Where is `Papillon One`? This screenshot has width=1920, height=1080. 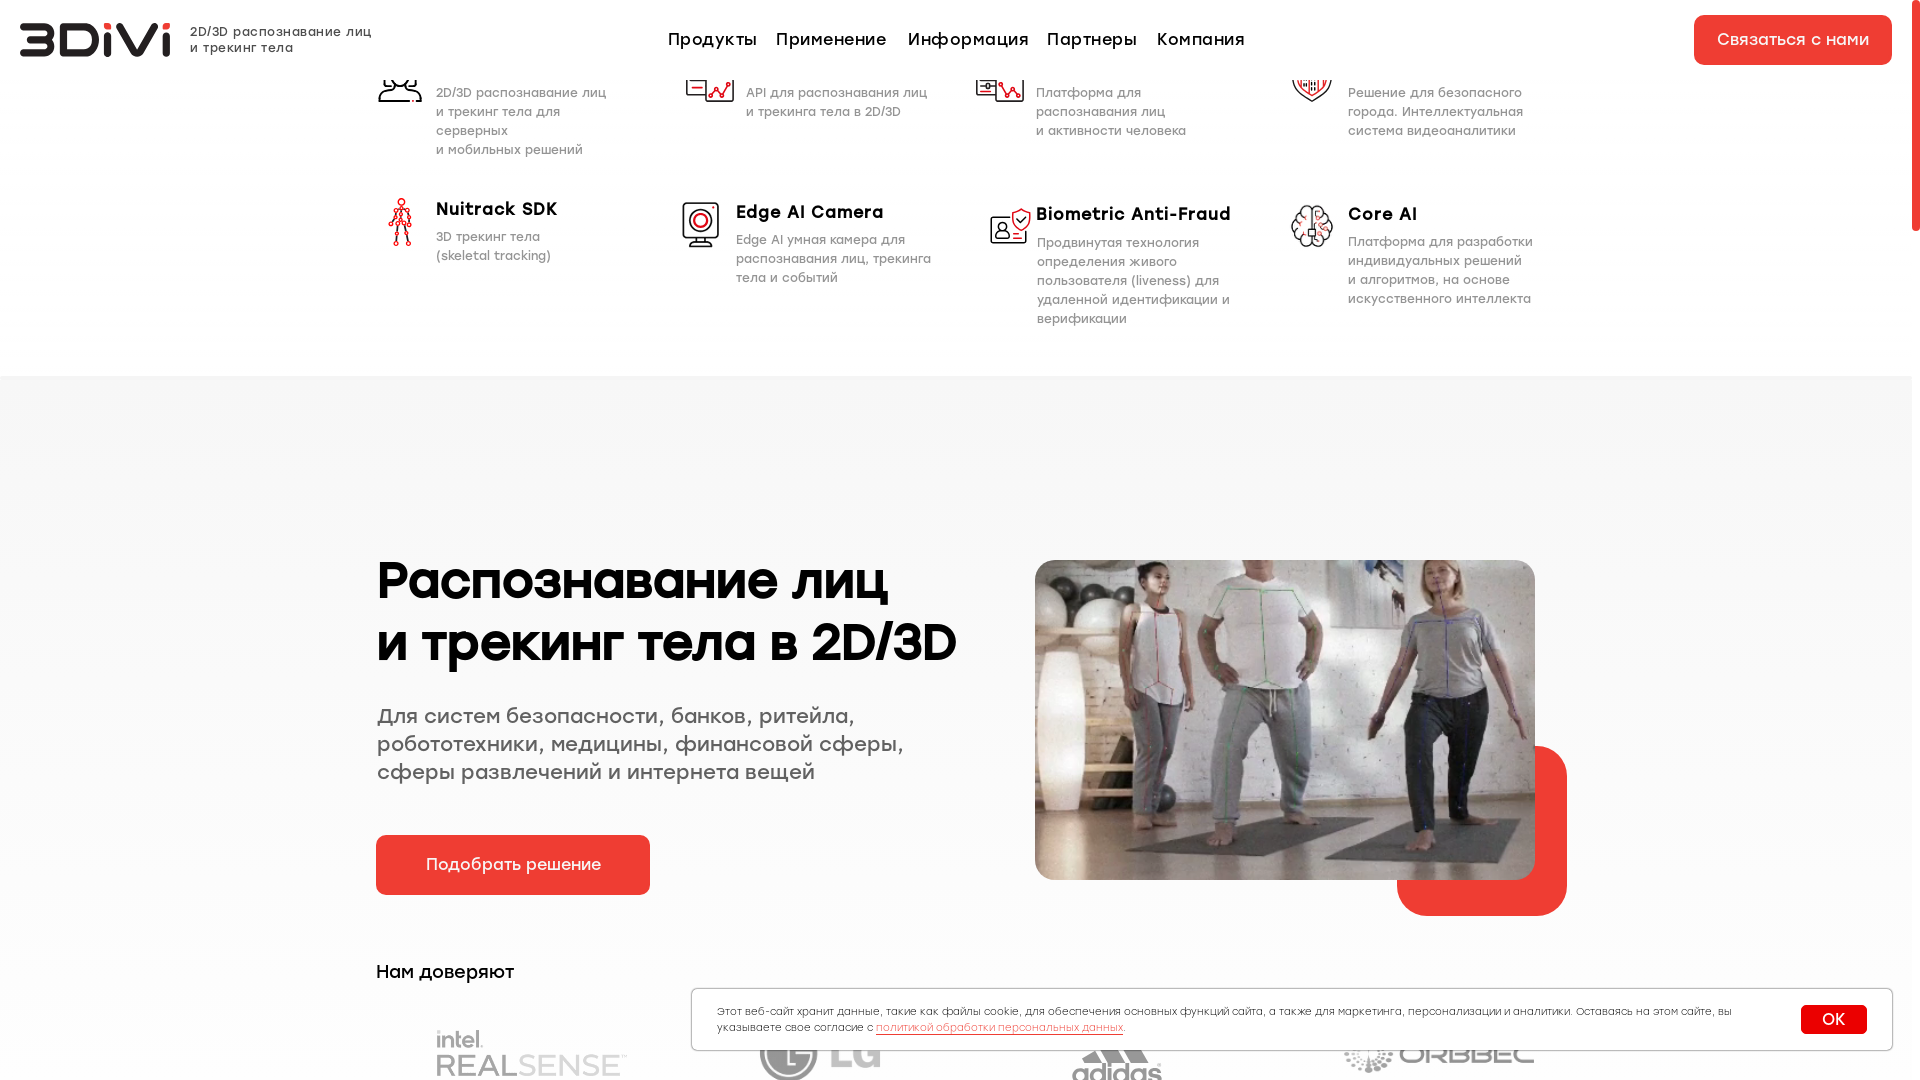
Papillon One is located at coordinates (1438, 66).